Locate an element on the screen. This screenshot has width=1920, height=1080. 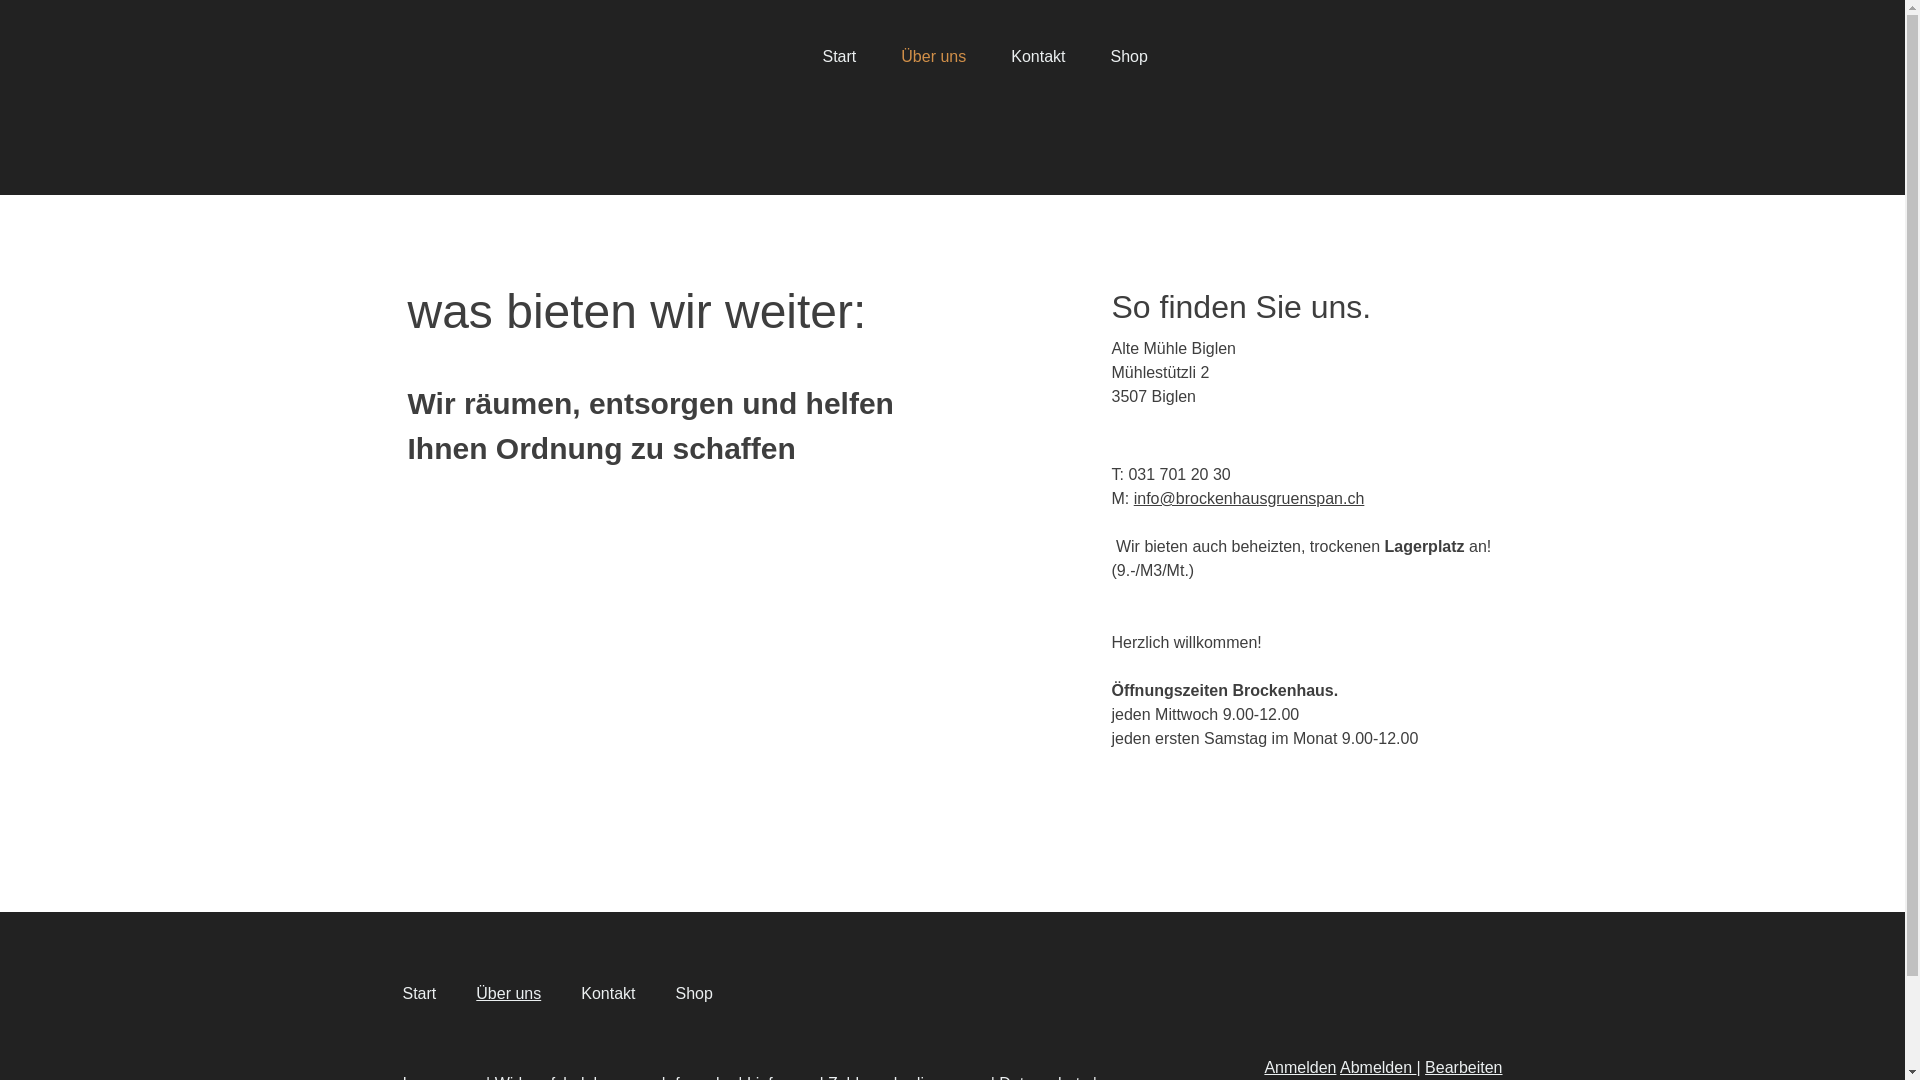
Bearbeiten is located at coordinates (1464, 1068).